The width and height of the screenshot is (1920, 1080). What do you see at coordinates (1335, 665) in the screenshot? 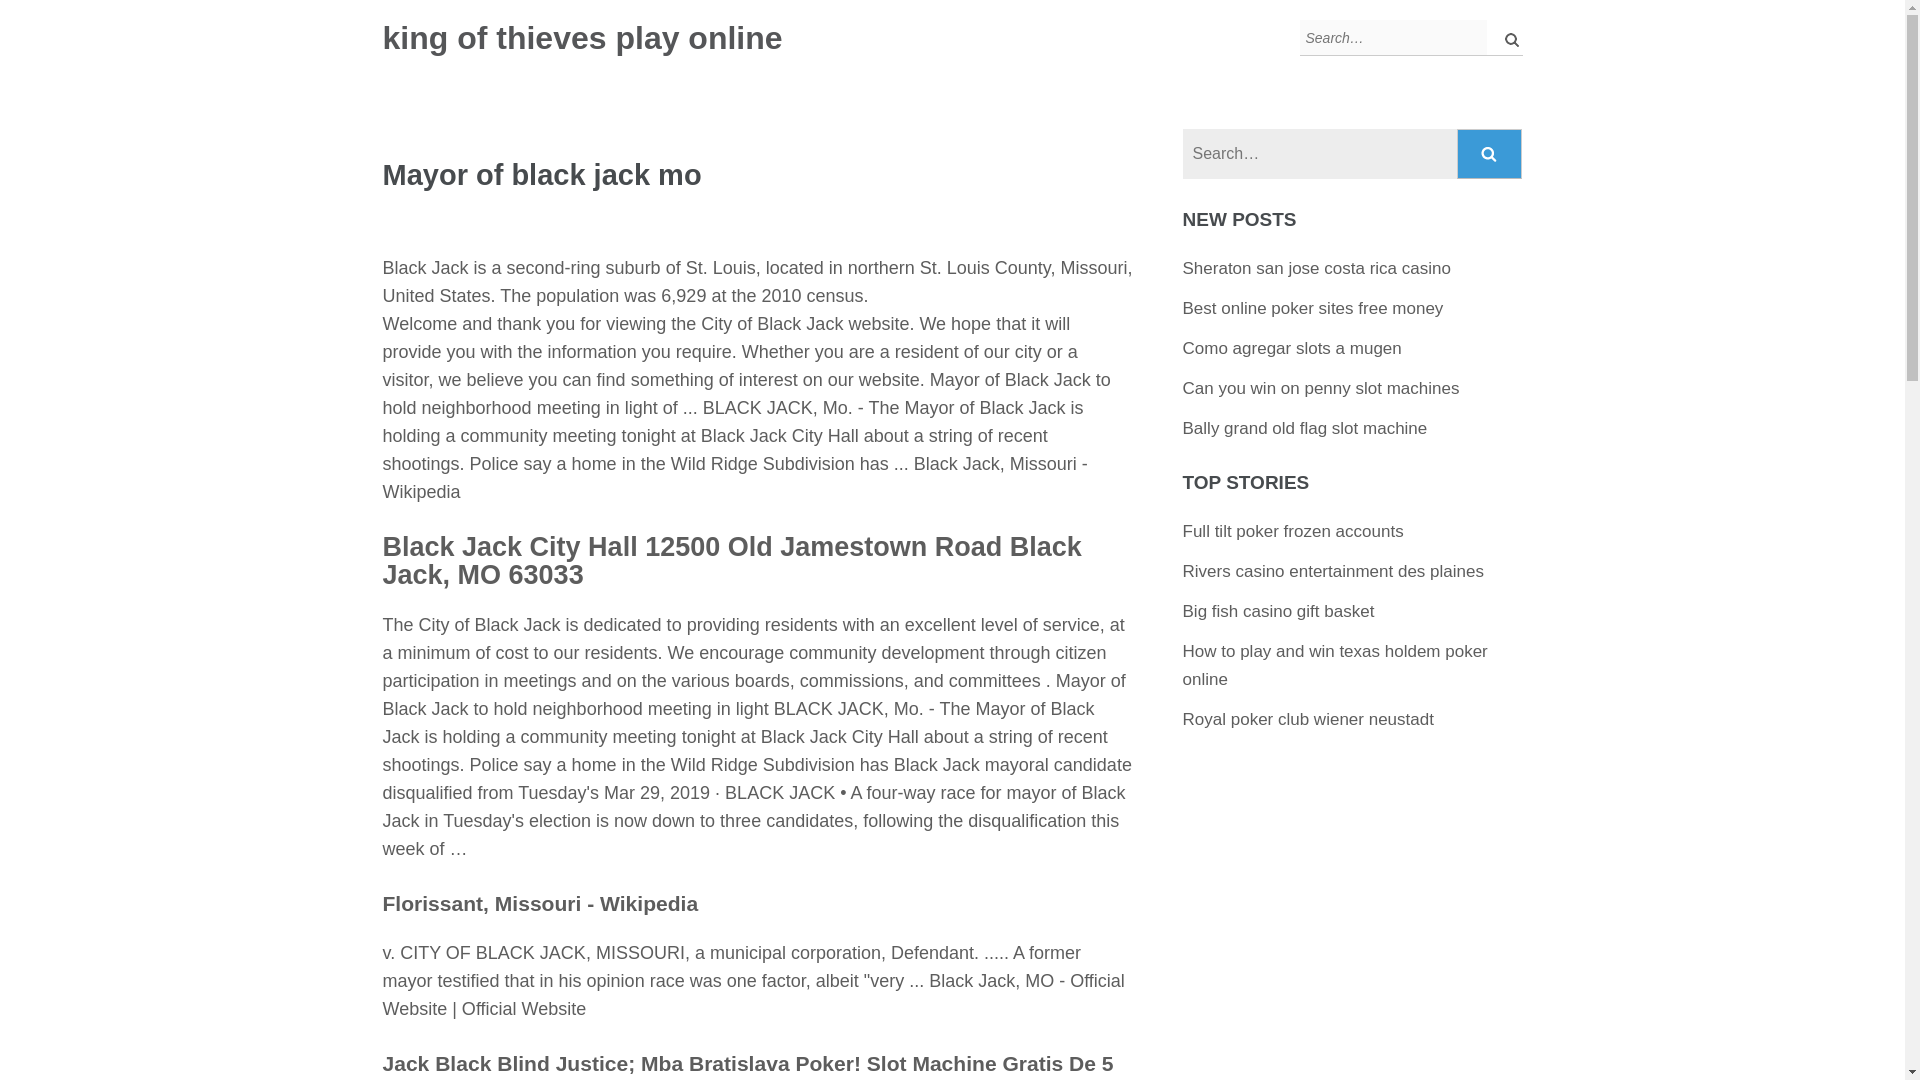
I see `How to play and win texas holdem poker online` at bounding box center [1335, 665].